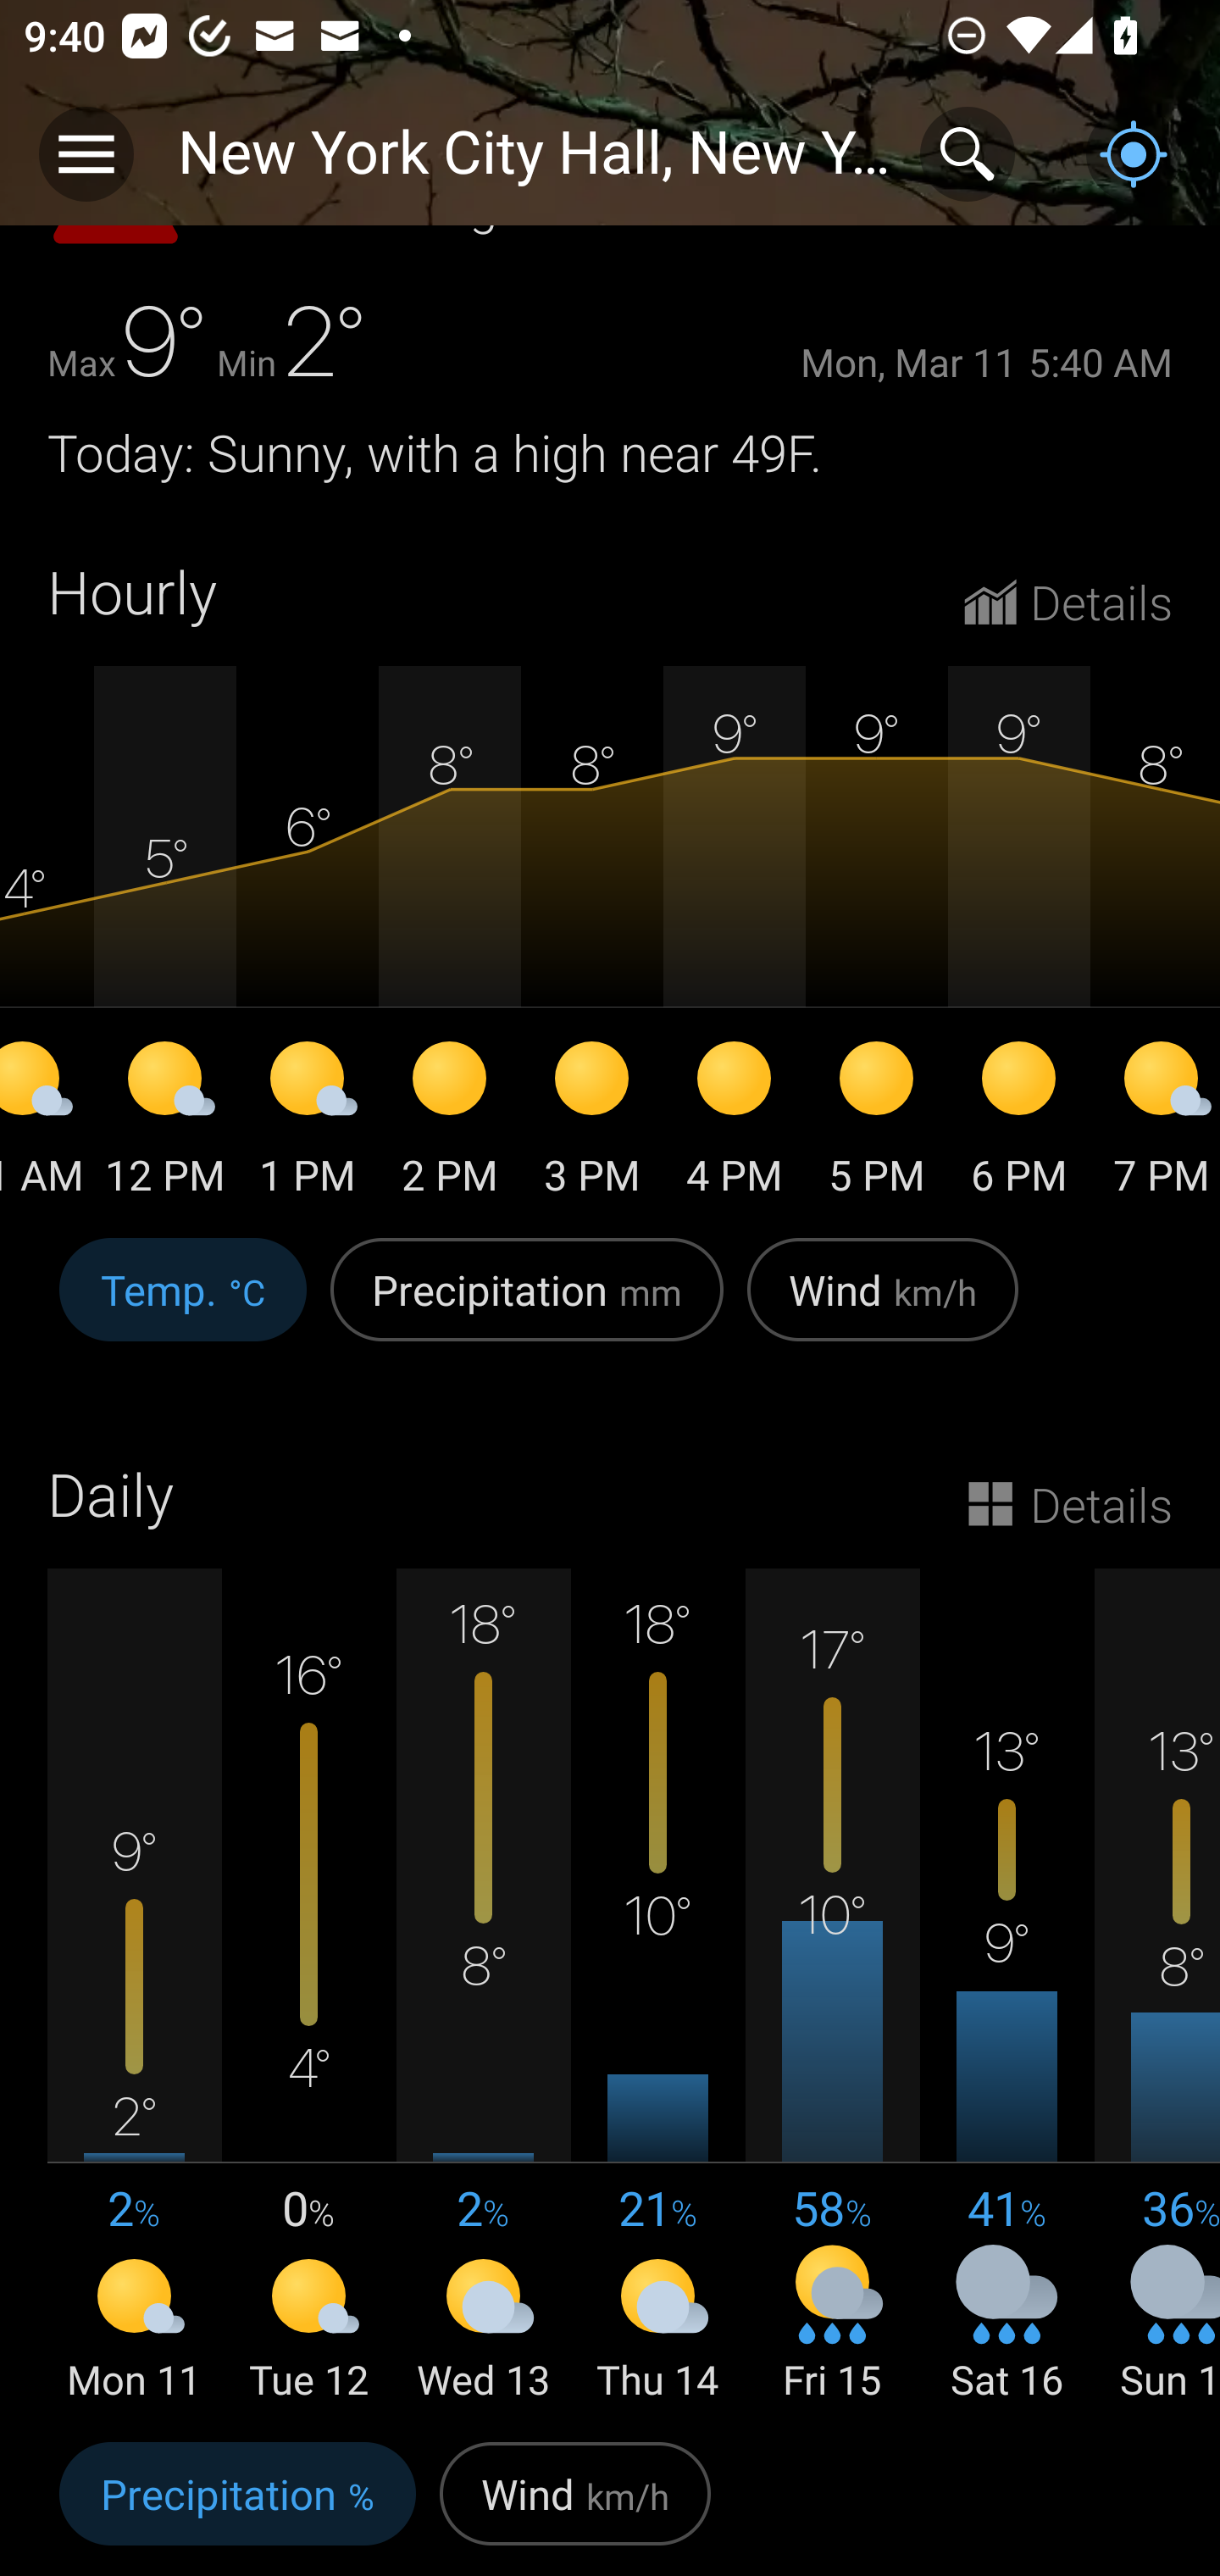 The height and width of the screenshot is (2576, 1220). What do you see at coordinates (135, 1987) in the screenshot?
I see `9° 2° 2 % Mon 11` at bounding box center [135, 1987].